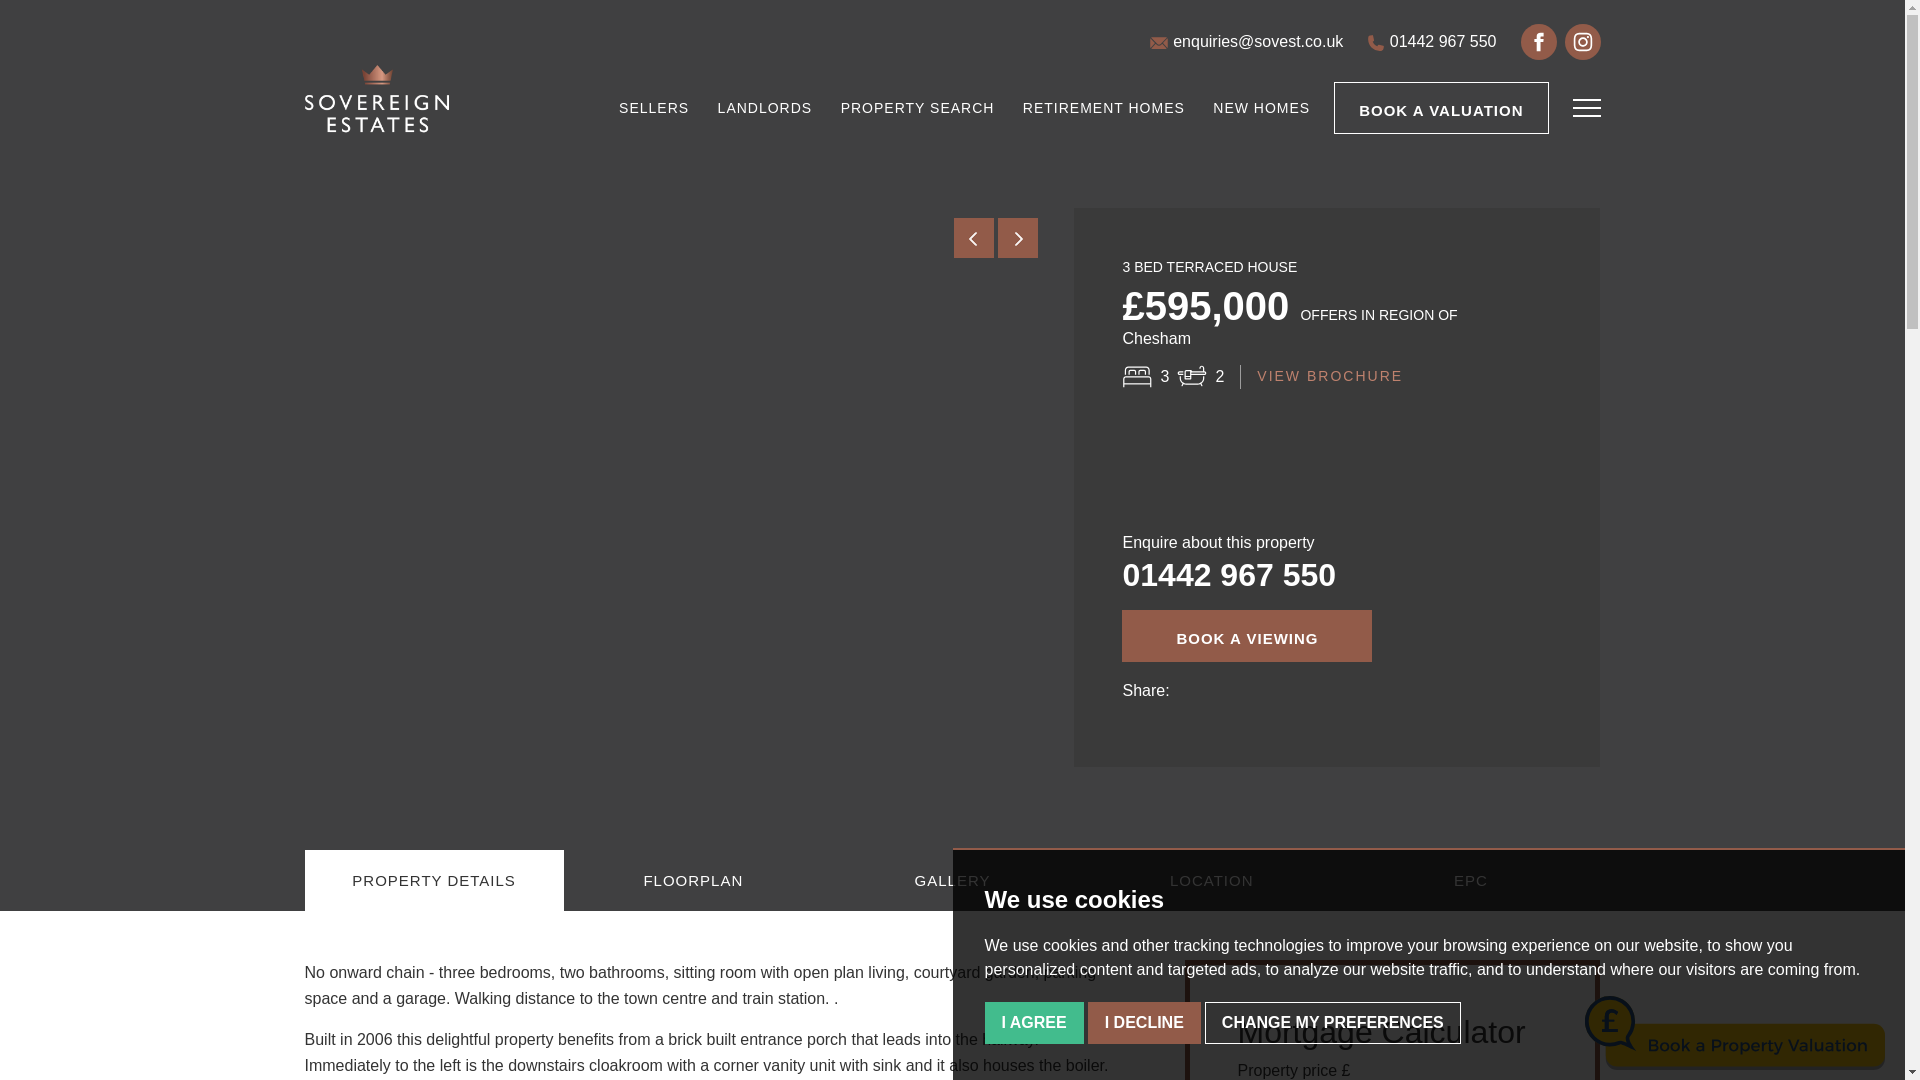  I want to click on 01442 967 550, so click(1431, 42).